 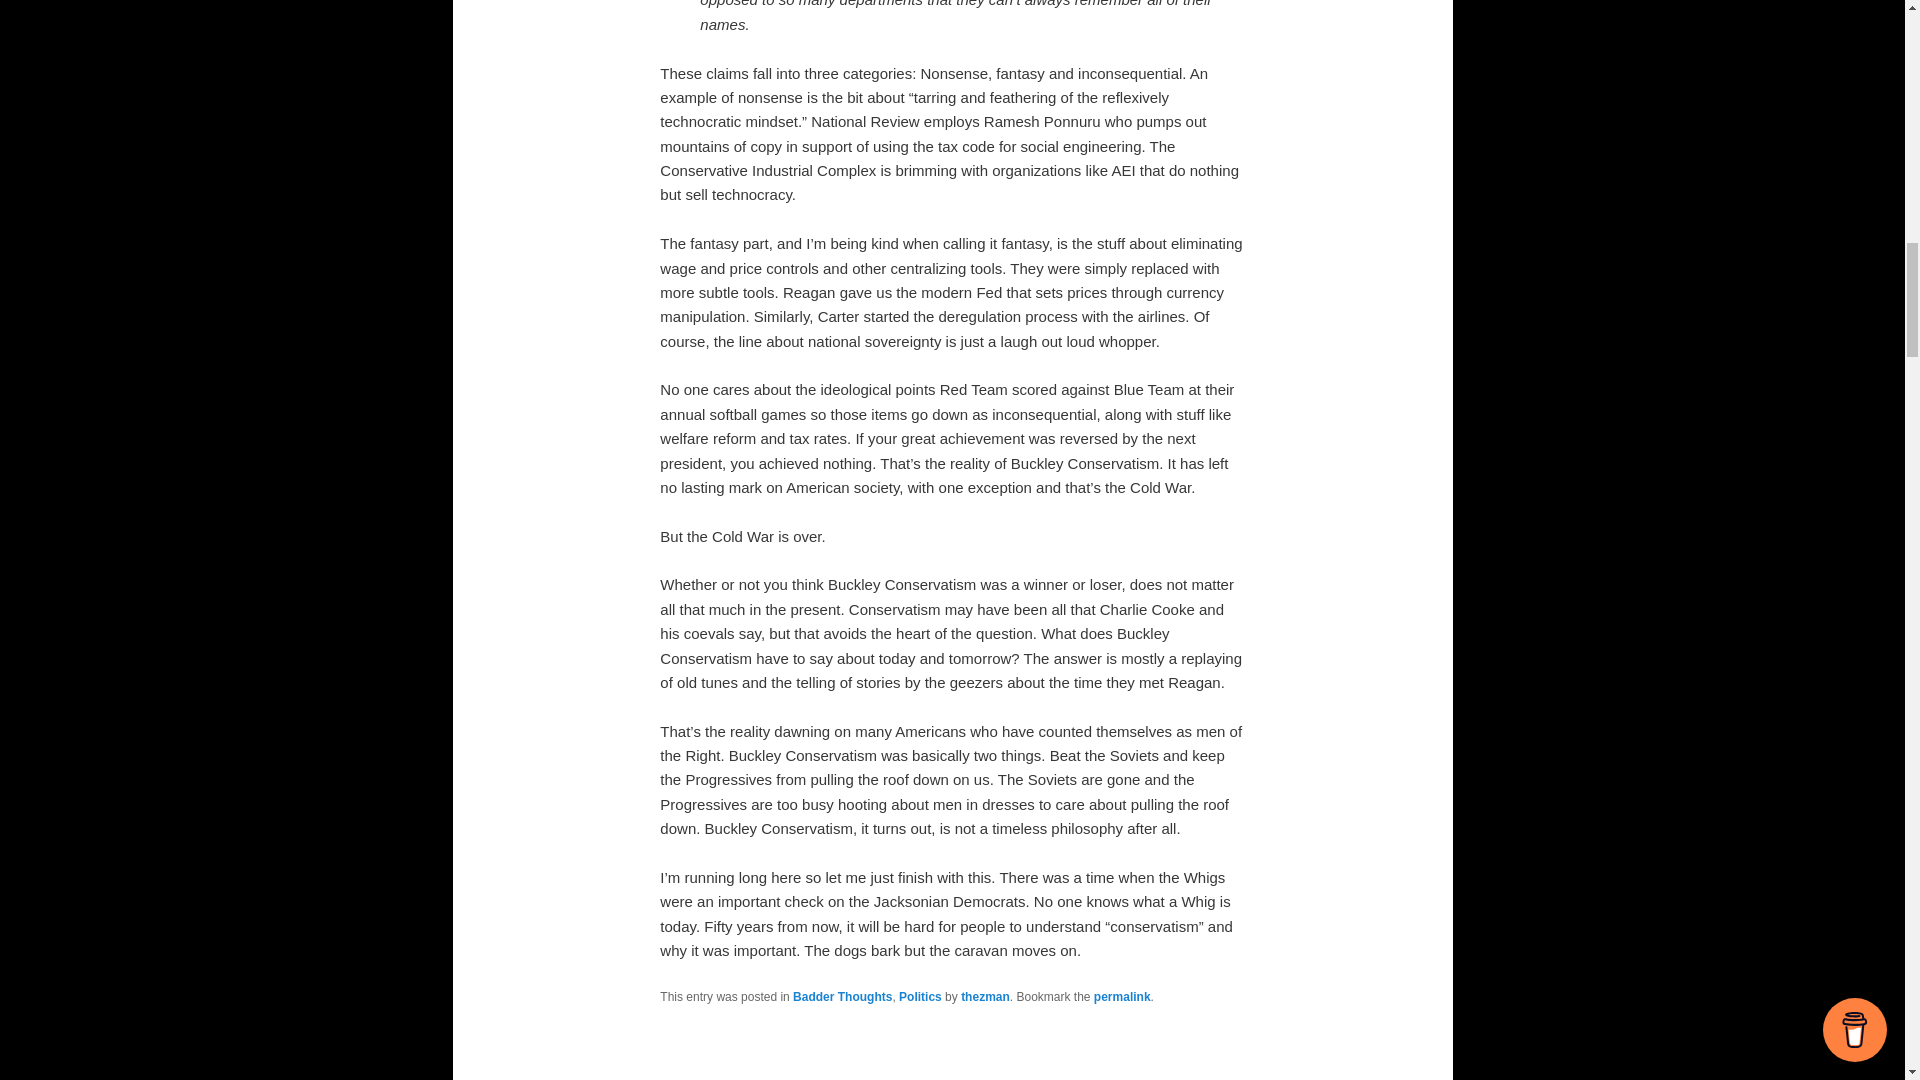 What do you see at coordinates (985, 997) in the screenshot?
I see `thezman` at bounding box center [985, 997].